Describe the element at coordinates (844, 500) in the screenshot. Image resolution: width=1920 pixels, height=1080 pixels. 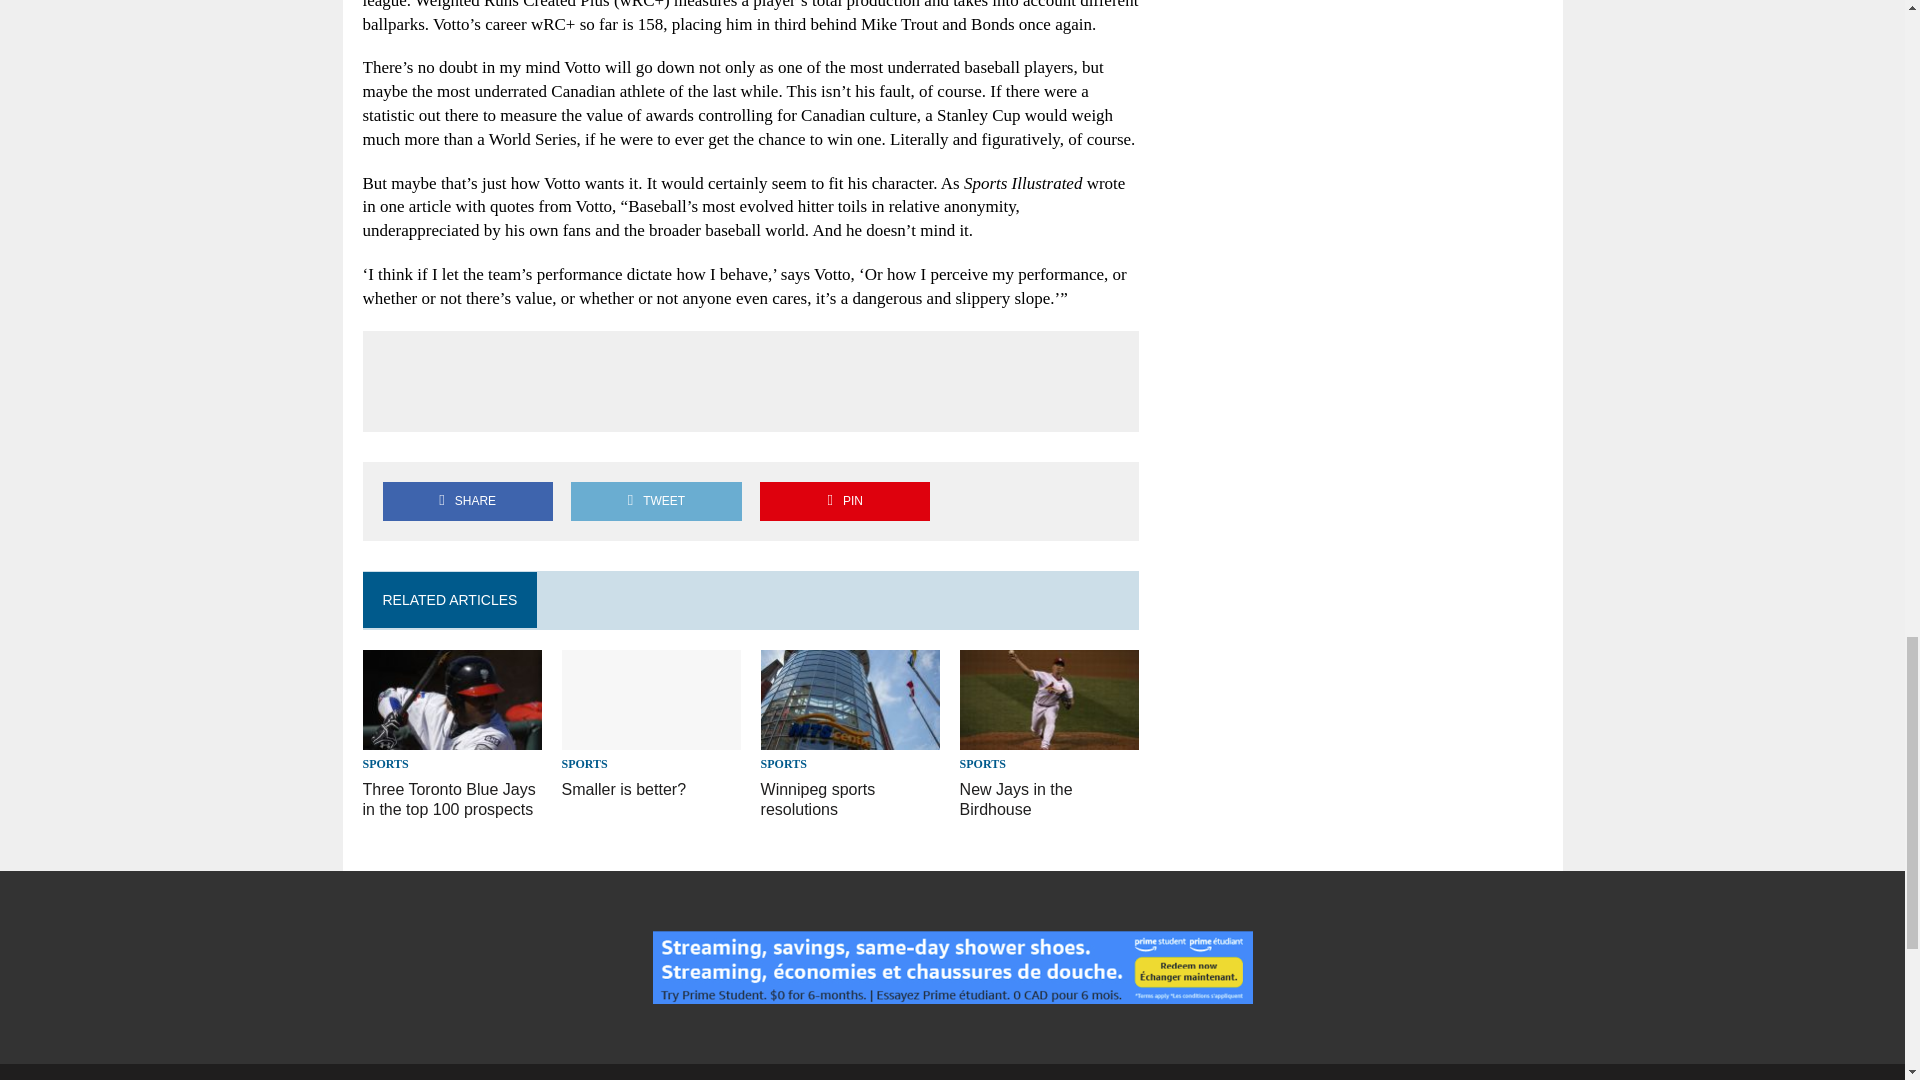
I see `Pin This Post` at that location.